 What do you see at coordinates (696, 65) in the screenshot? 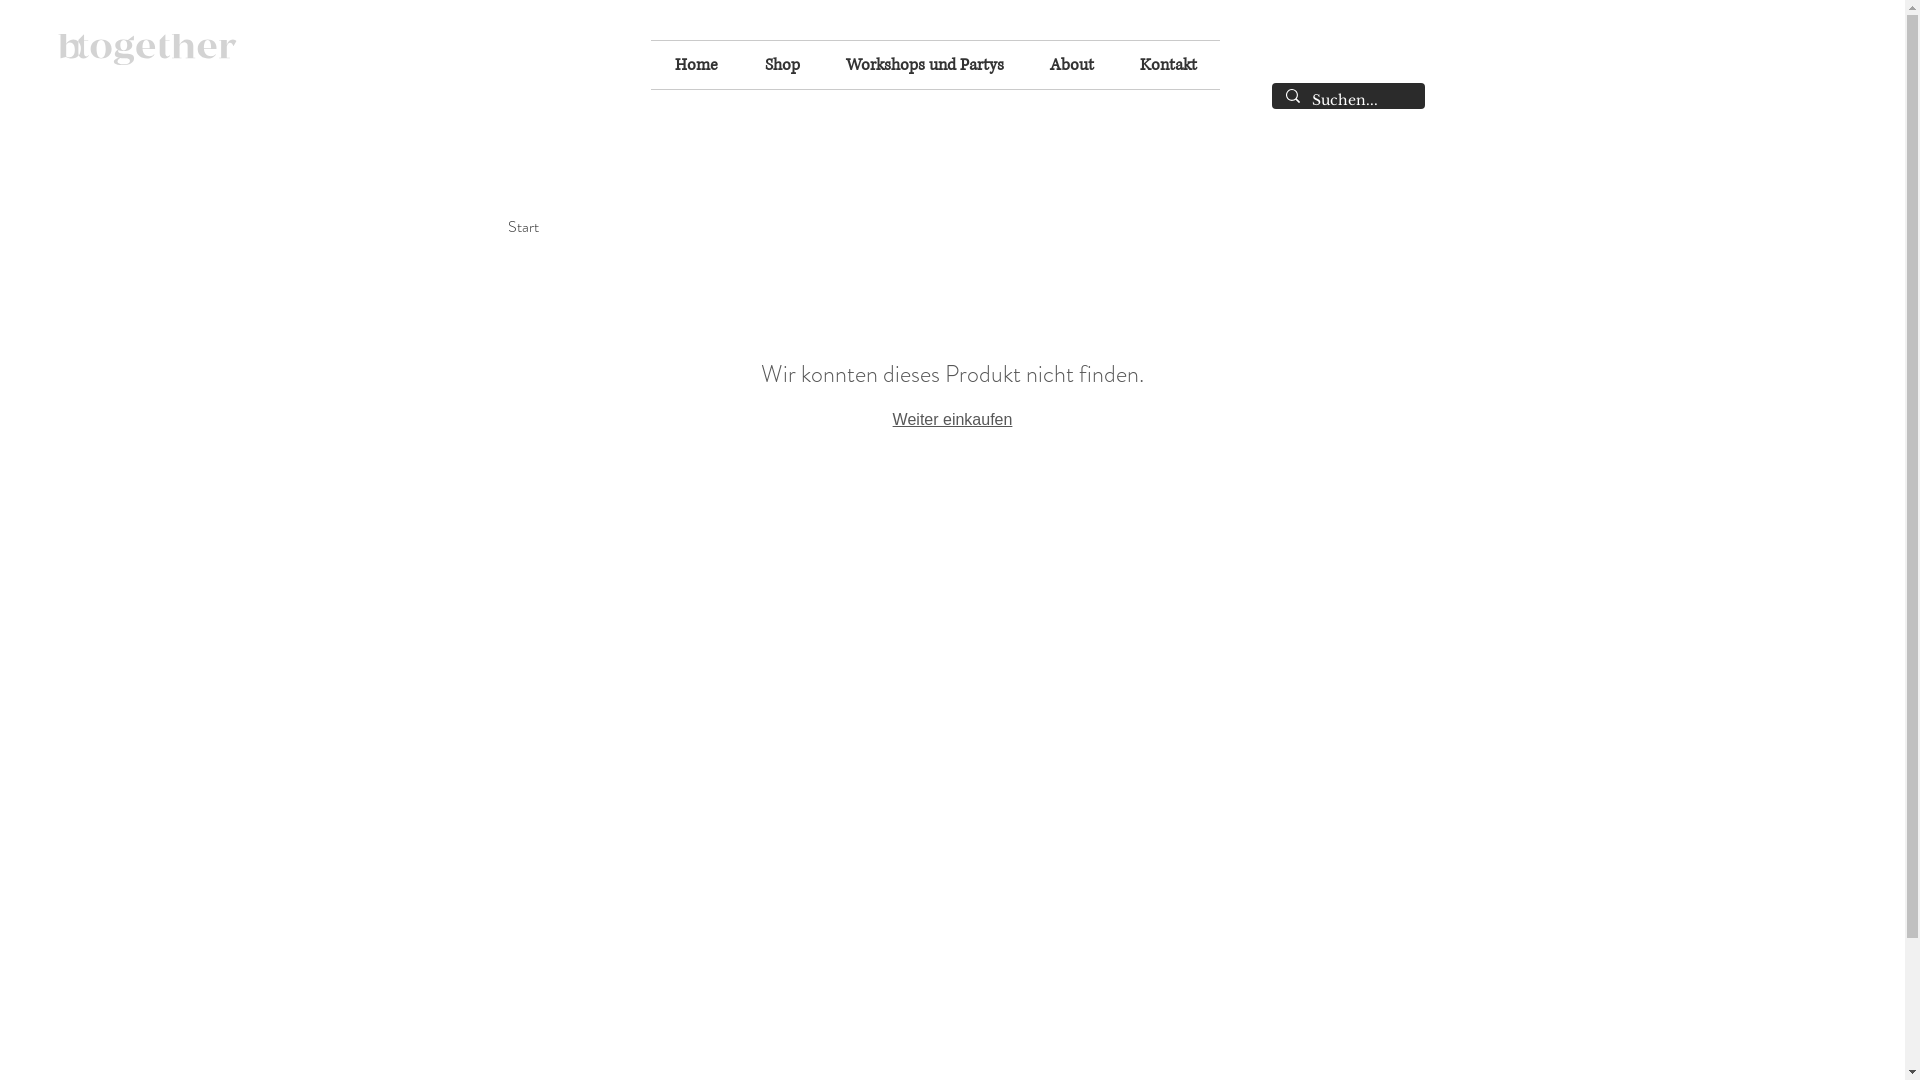
I see `Home` at bounding box center [696, 65].